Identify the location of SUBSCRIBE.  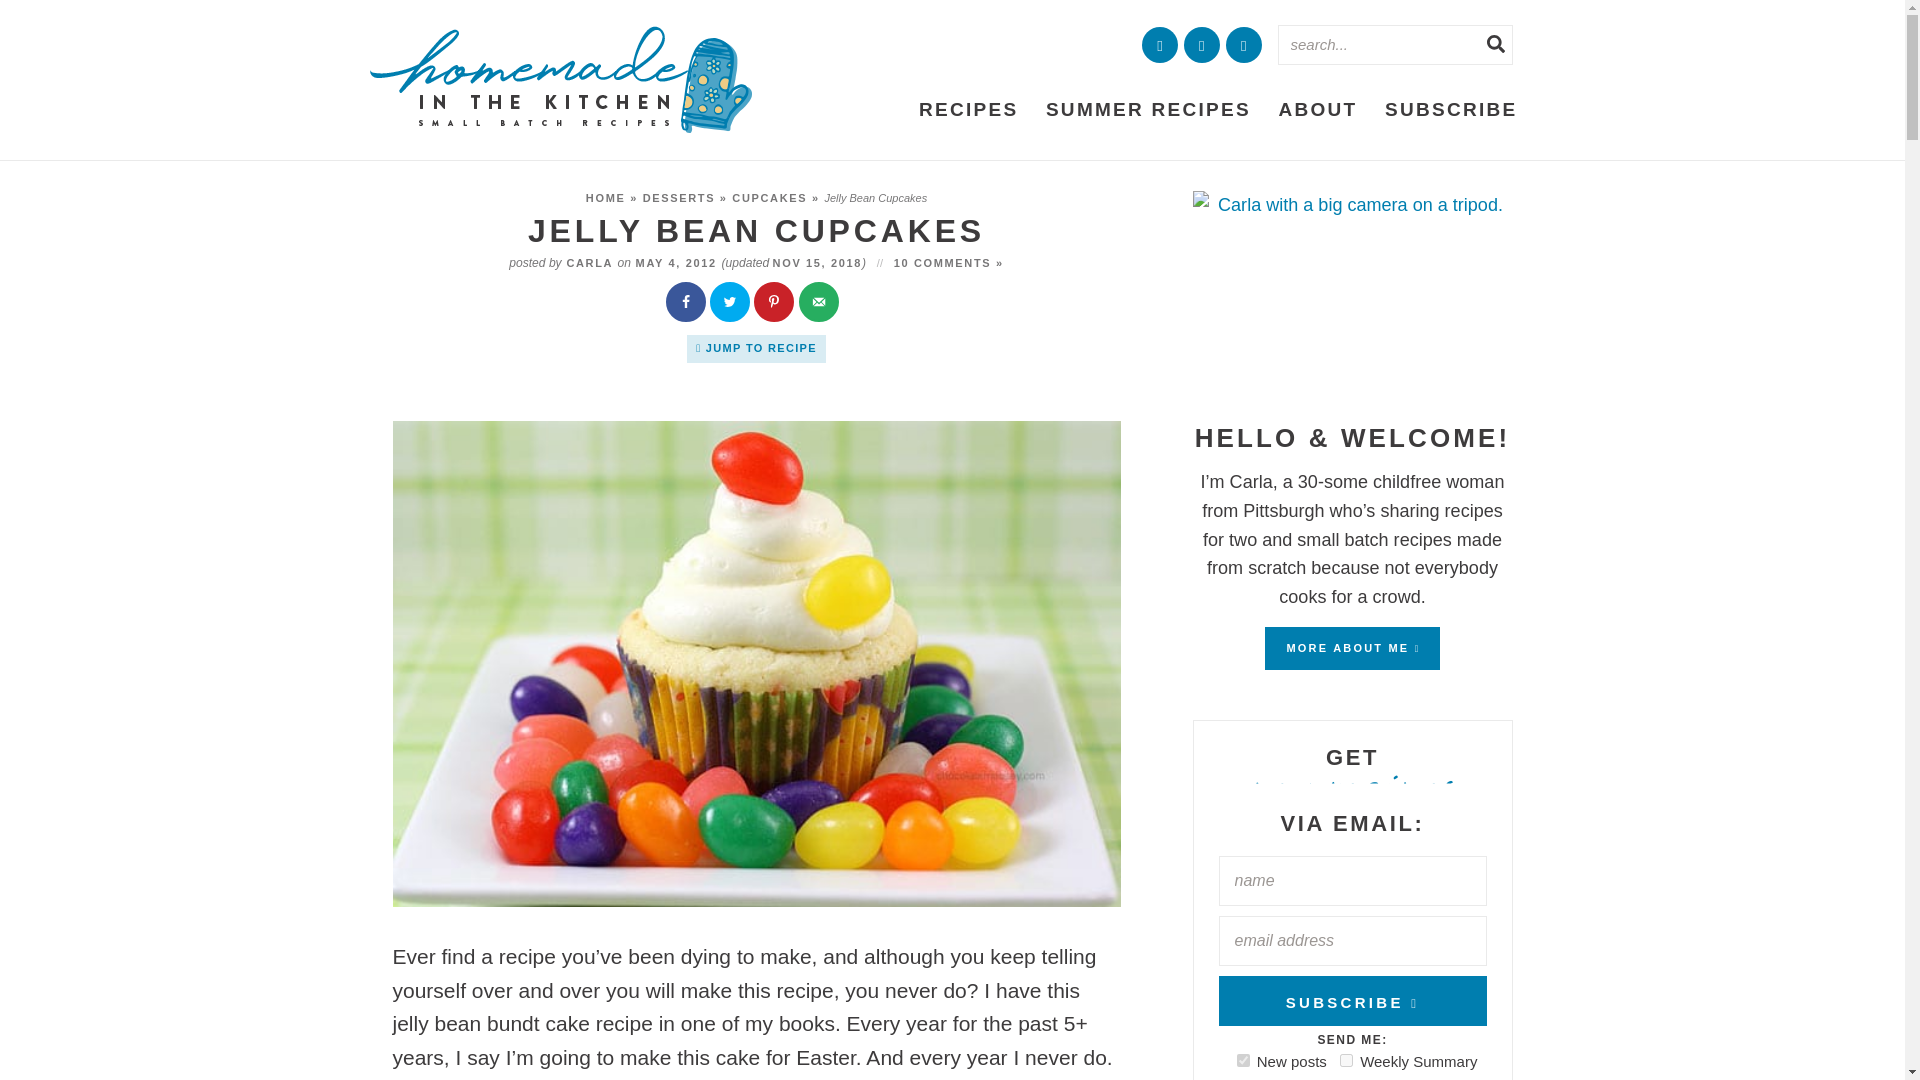
(1451, 110).